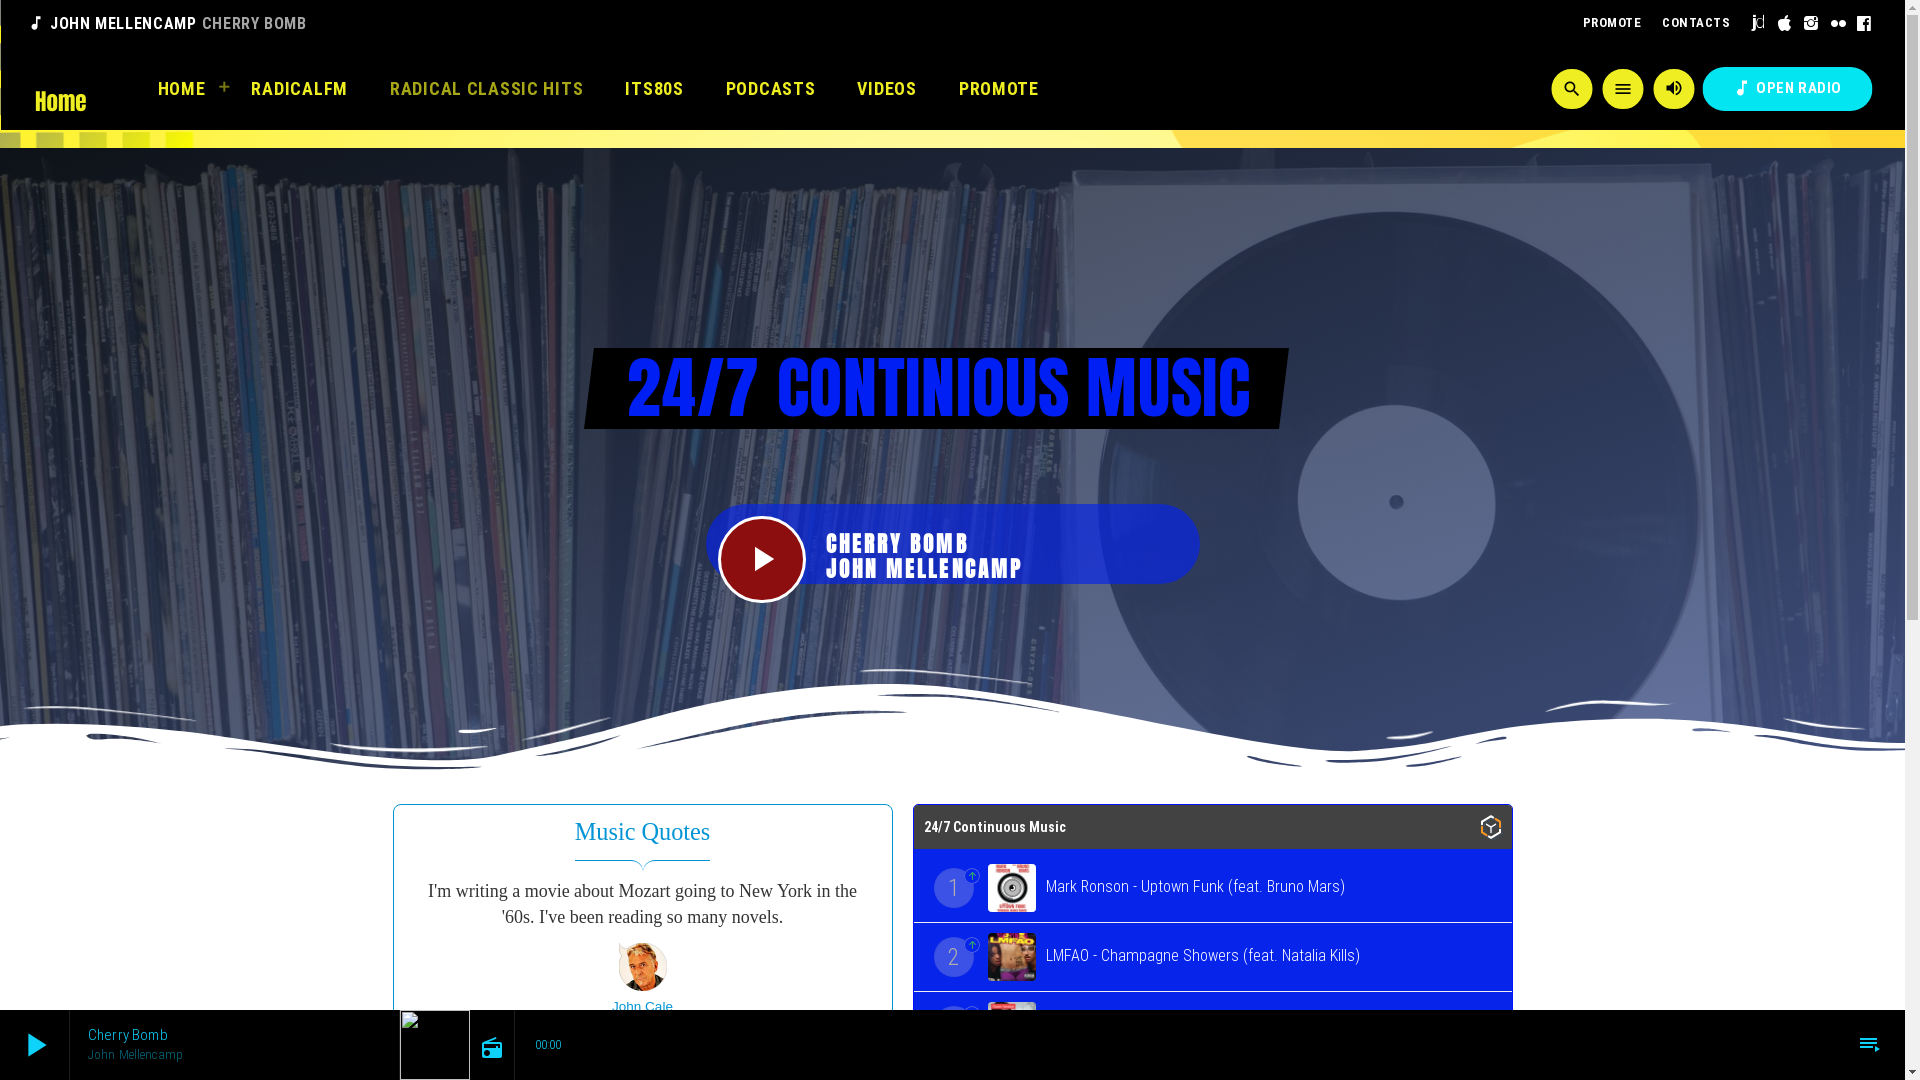 The width and height of the screenshot is (1920, 1080). Describe the element at coordinates (762, 560) in the screenshot. I see `play_arrow` at that location.